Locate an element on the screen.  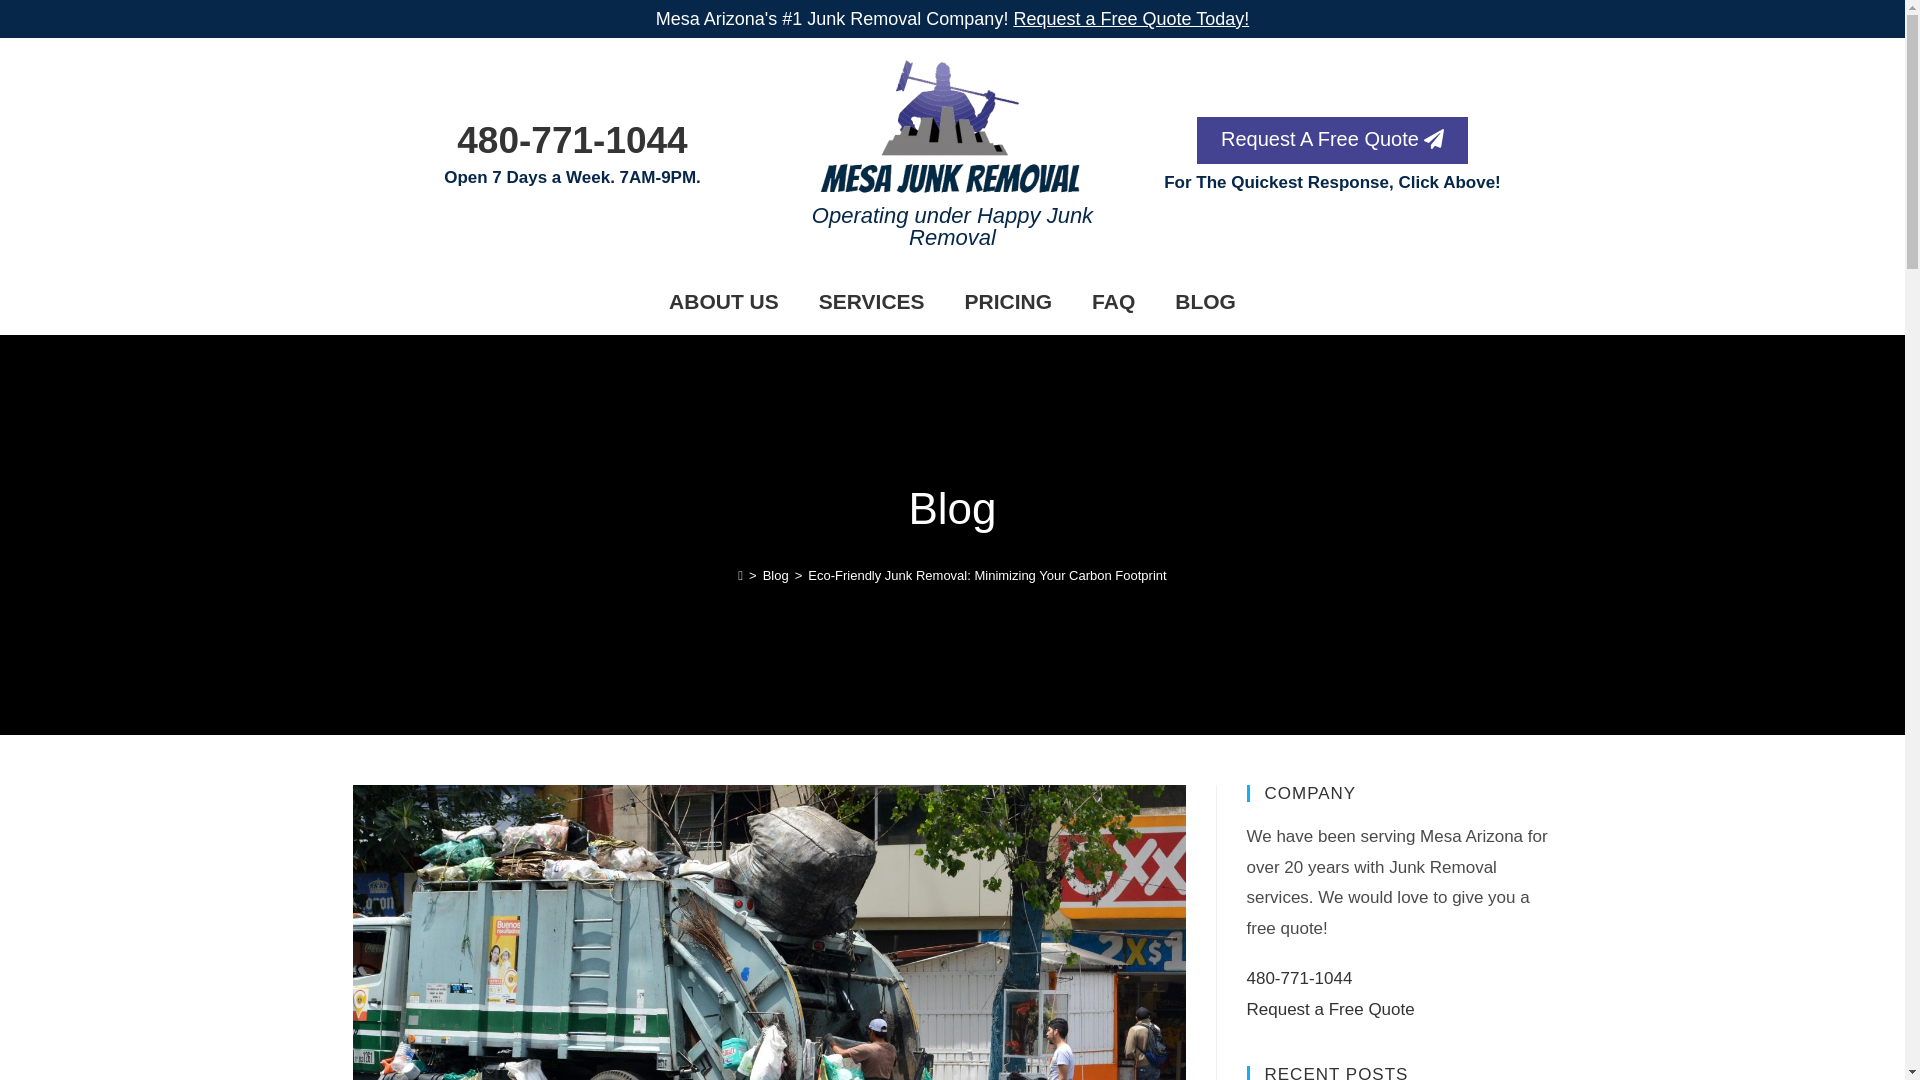
PRICING is located at coordinates (1008, 302).